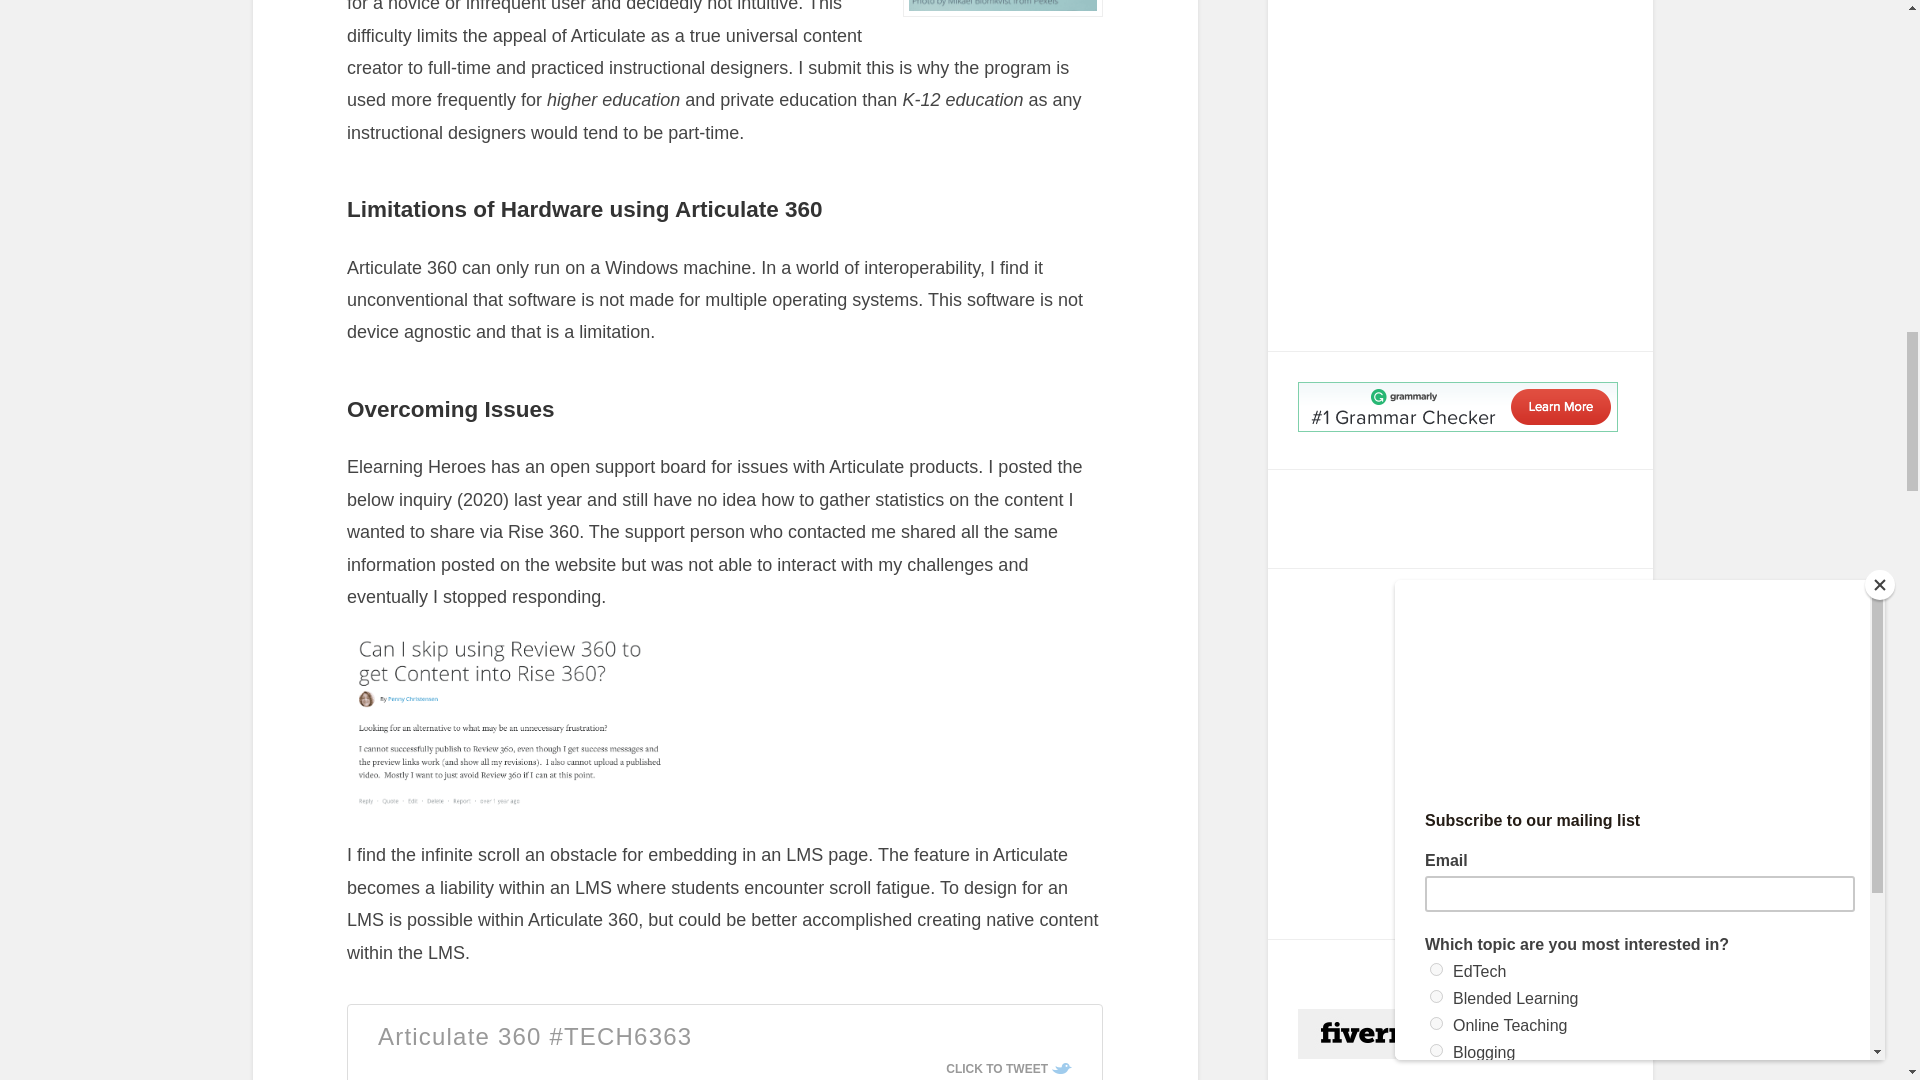  What do you see at coordinates (1008, 1068) in the screenshot?
I see `CLICK TO TWEET` at bounding box center [1008, 1068].